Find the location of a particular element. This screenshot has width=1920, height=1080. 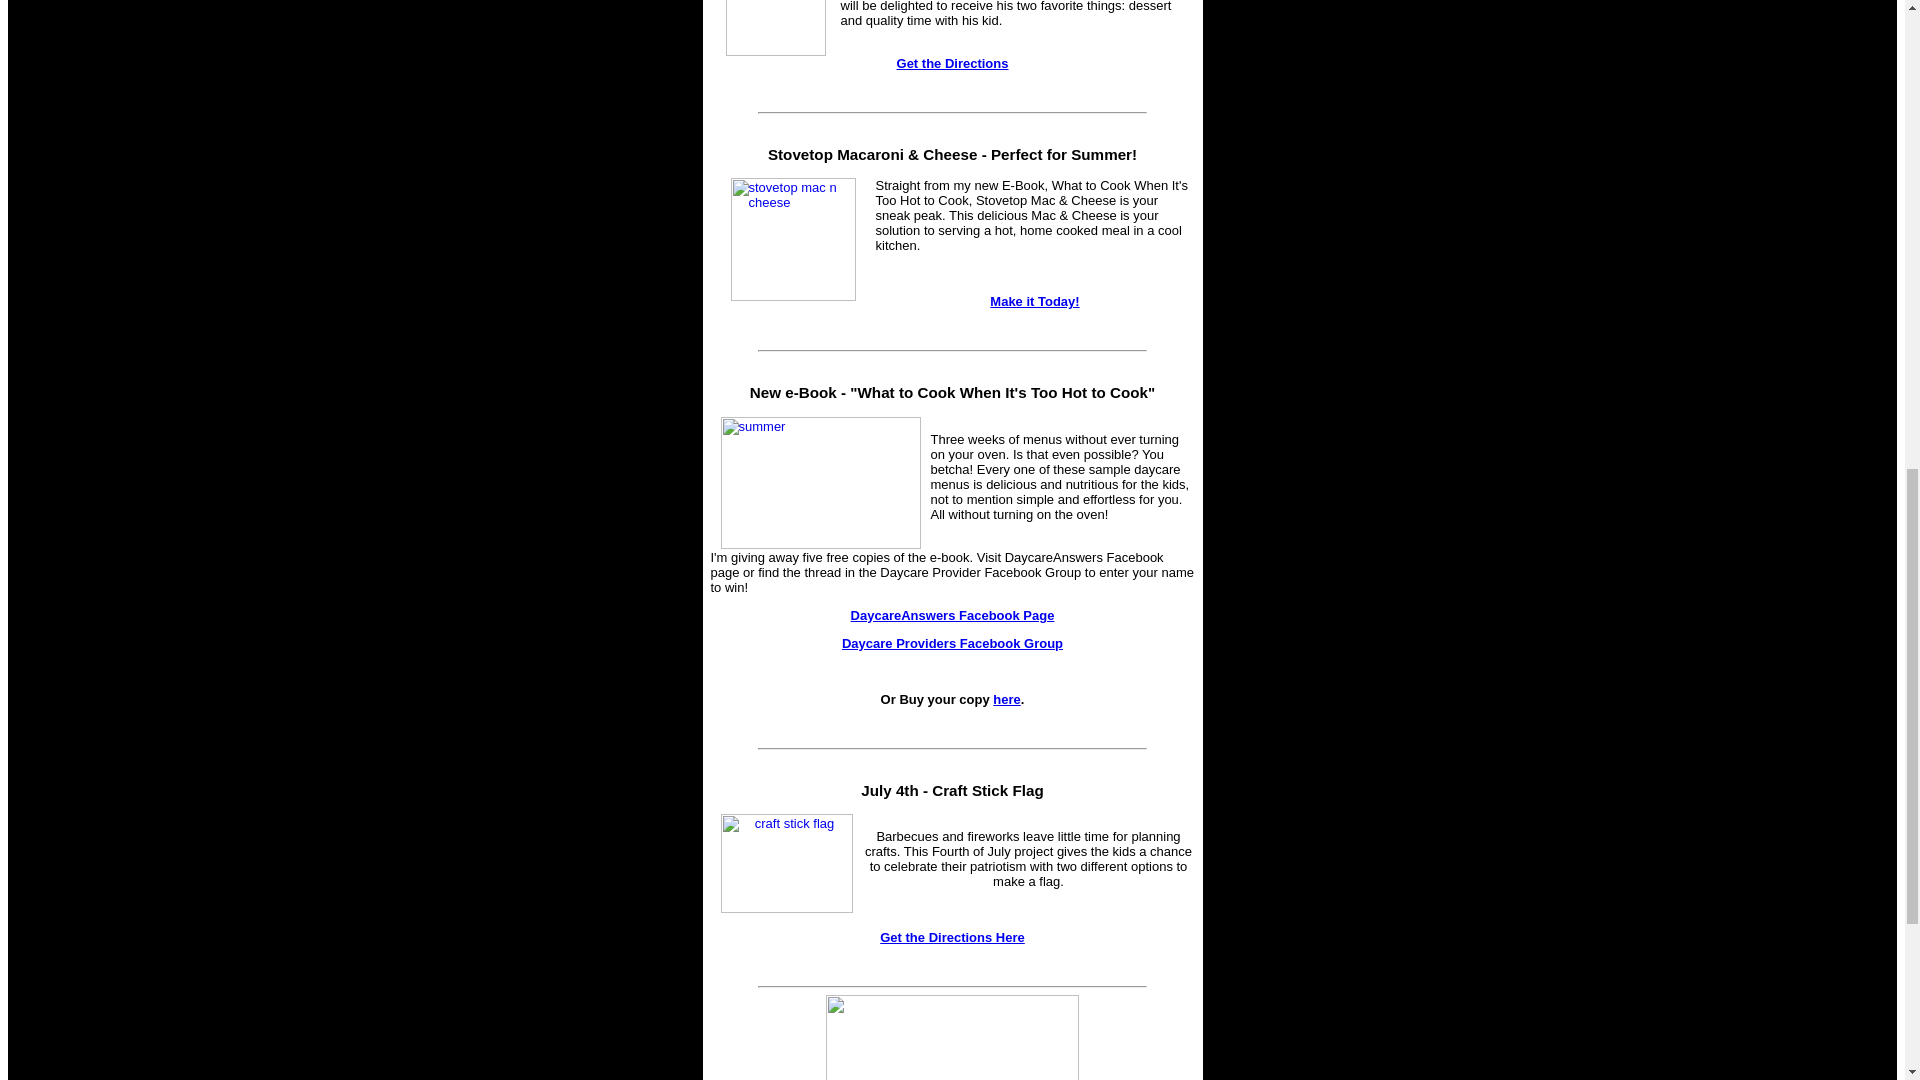

Daycare Providers Facebook Group is located at coordinates (952, 644).